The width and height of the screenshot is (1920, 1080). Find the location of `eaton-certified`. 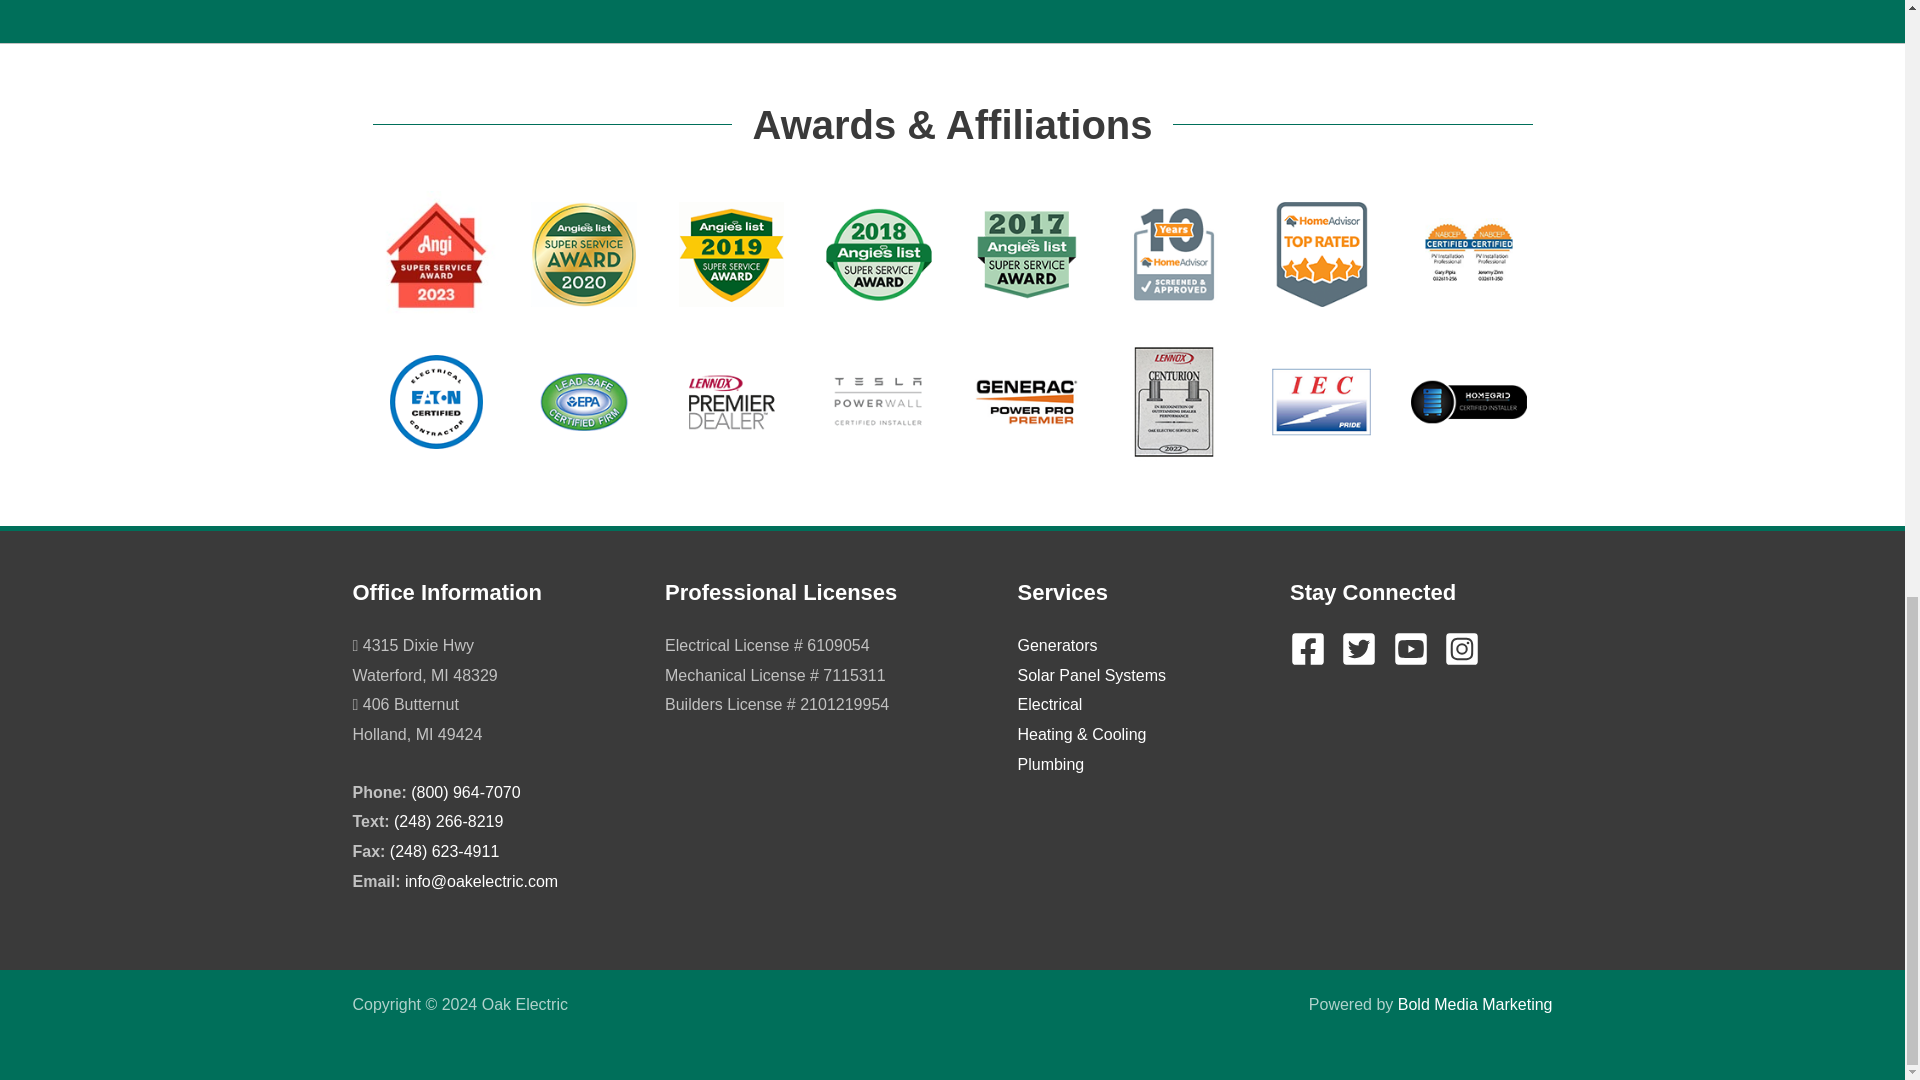

eaton-certified is located at coordinates (436, 402).